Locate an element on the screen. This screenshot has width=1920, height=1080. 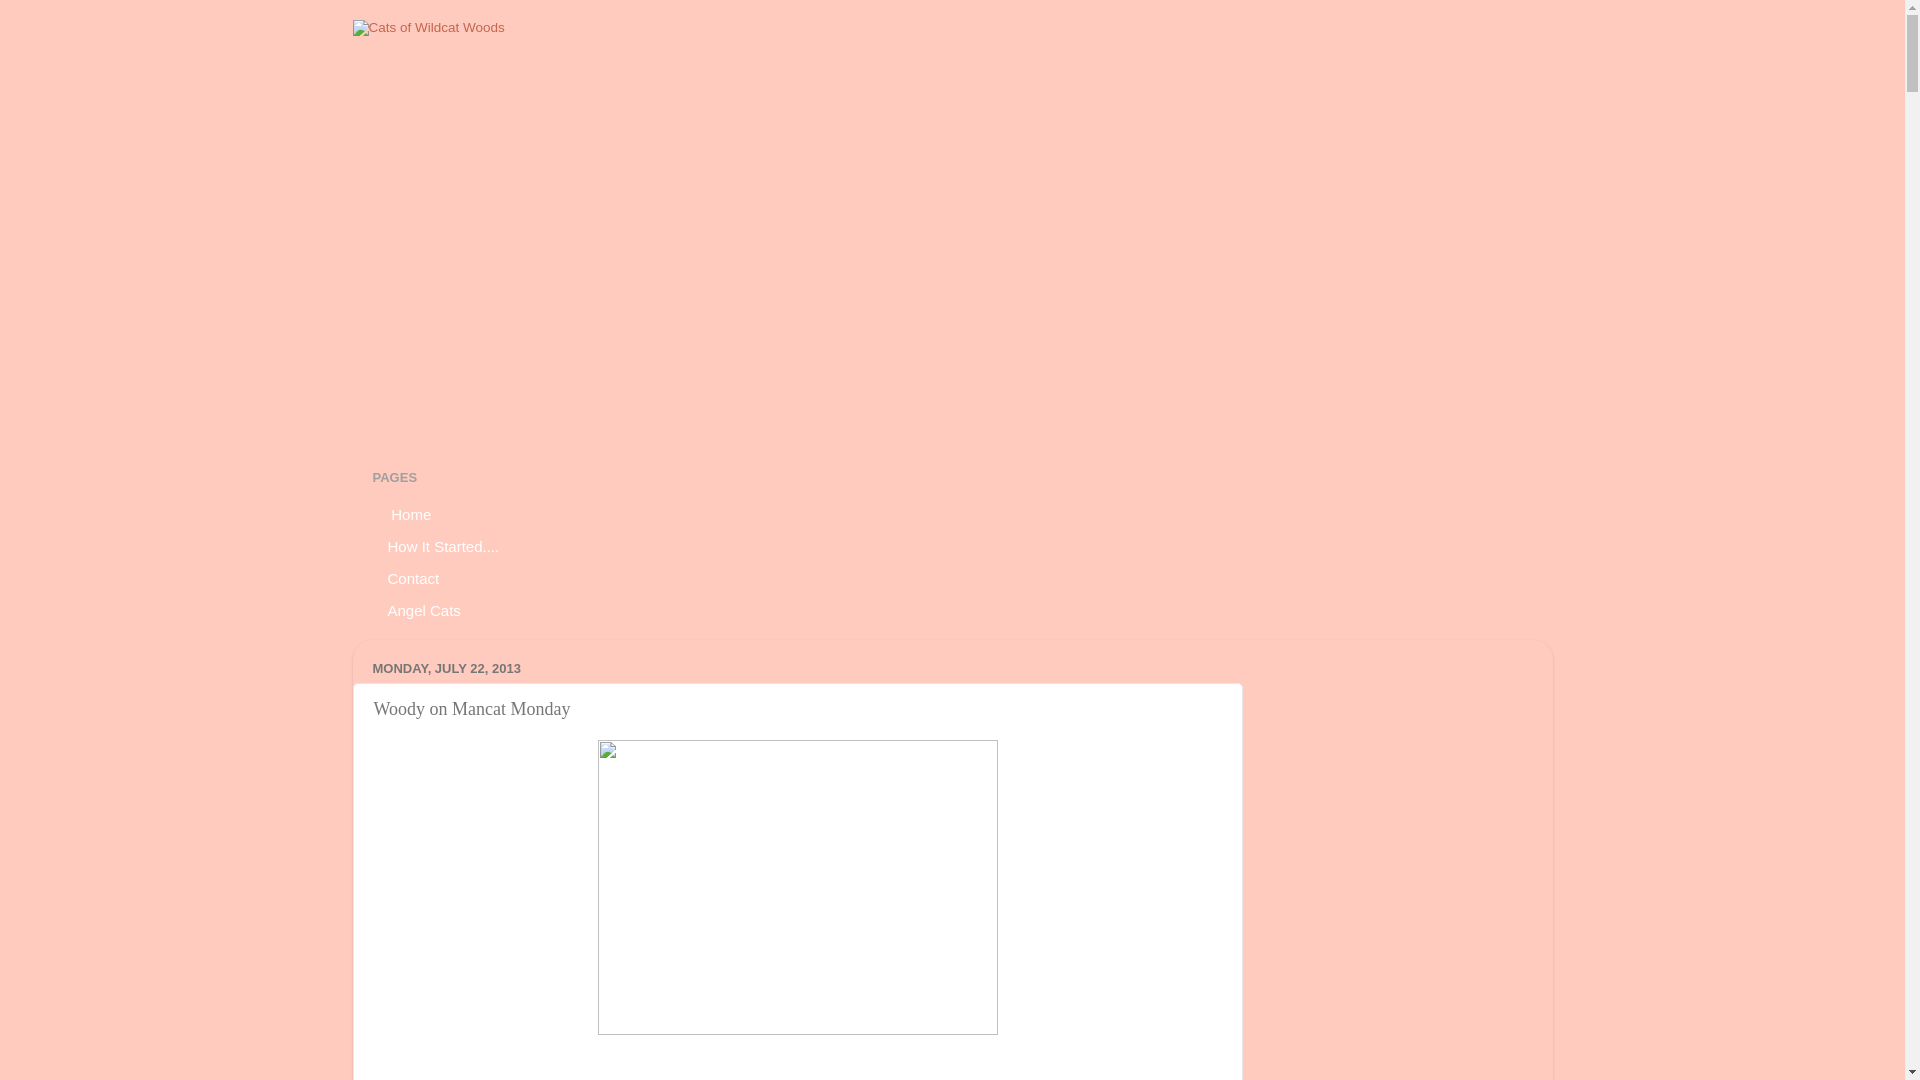
Angel Cats is located at coordinates (424, 610).